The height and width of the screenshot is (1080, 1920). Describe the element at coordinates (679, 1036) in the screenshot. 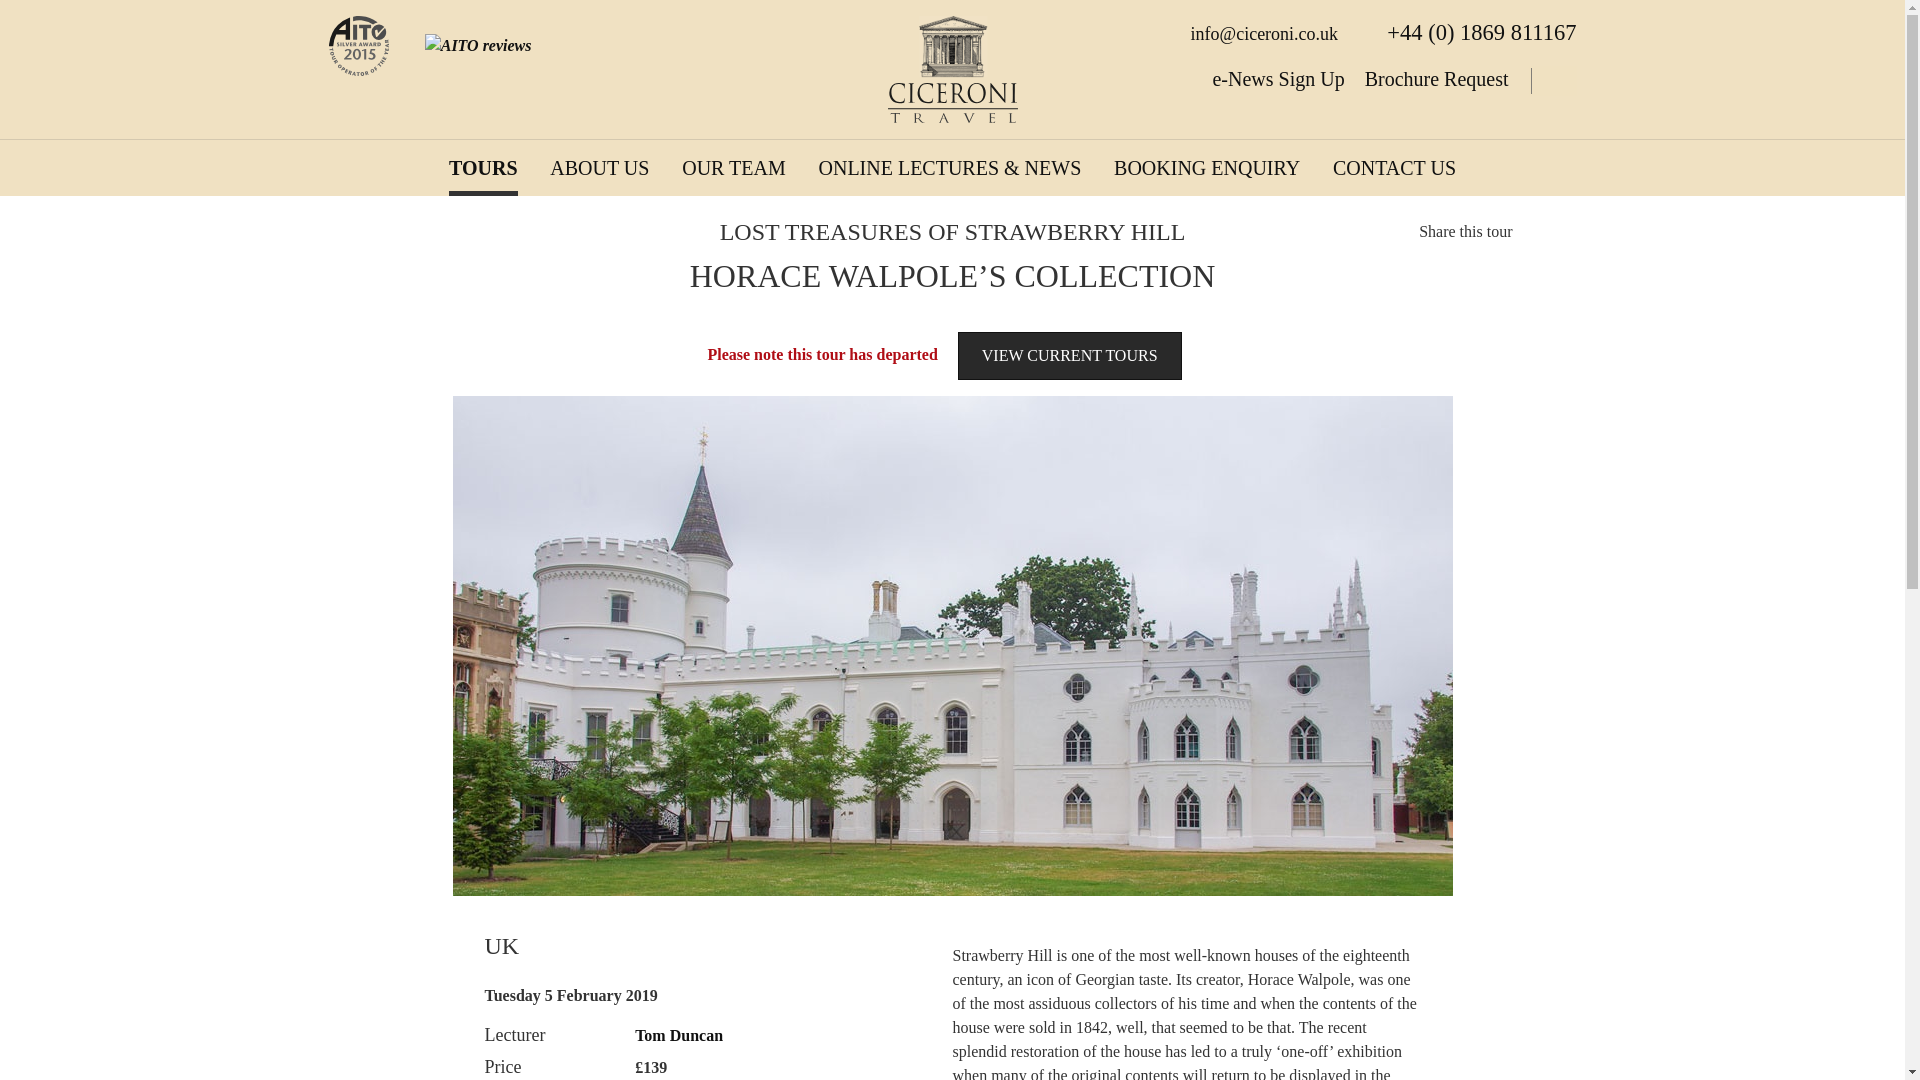

I see `Tom Duncan` at that location.